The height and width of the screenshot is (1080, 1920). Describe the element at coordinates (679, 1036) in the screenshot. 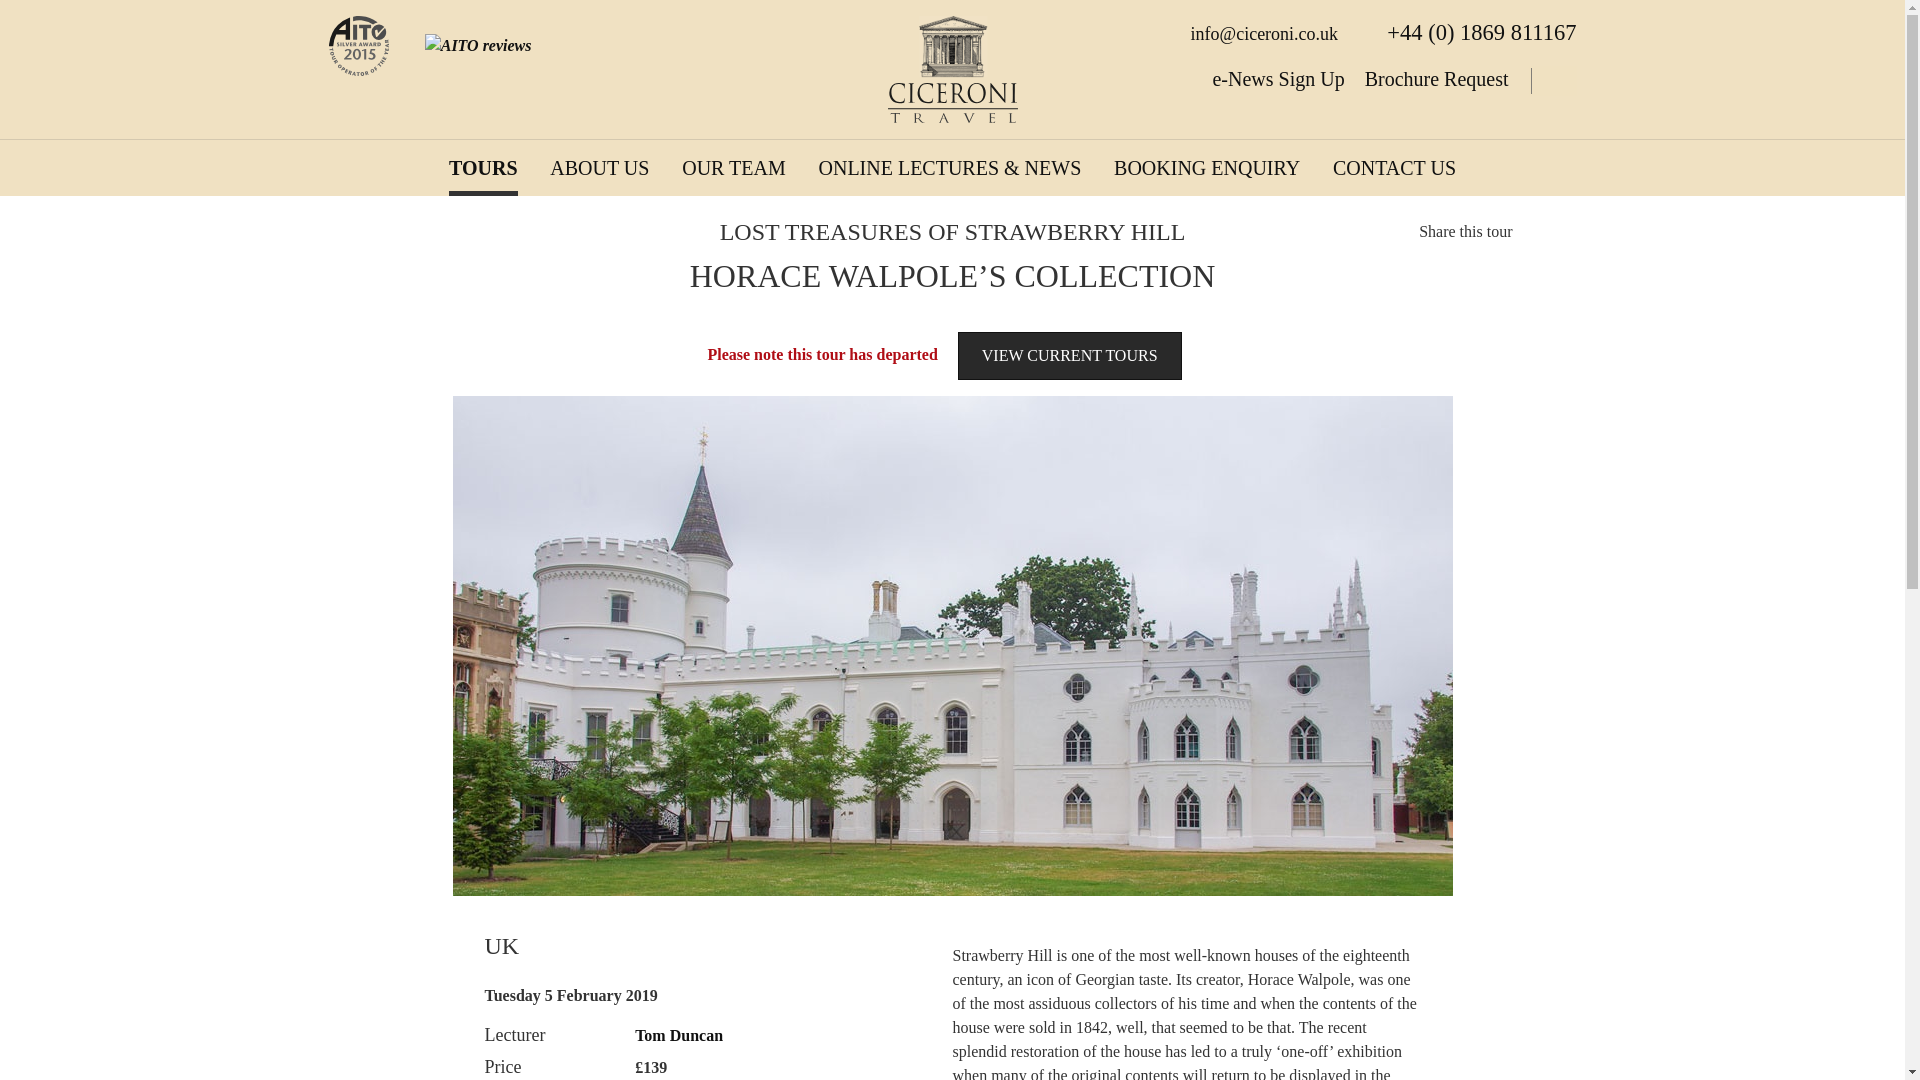

I see `Tom Duncan` at that location.